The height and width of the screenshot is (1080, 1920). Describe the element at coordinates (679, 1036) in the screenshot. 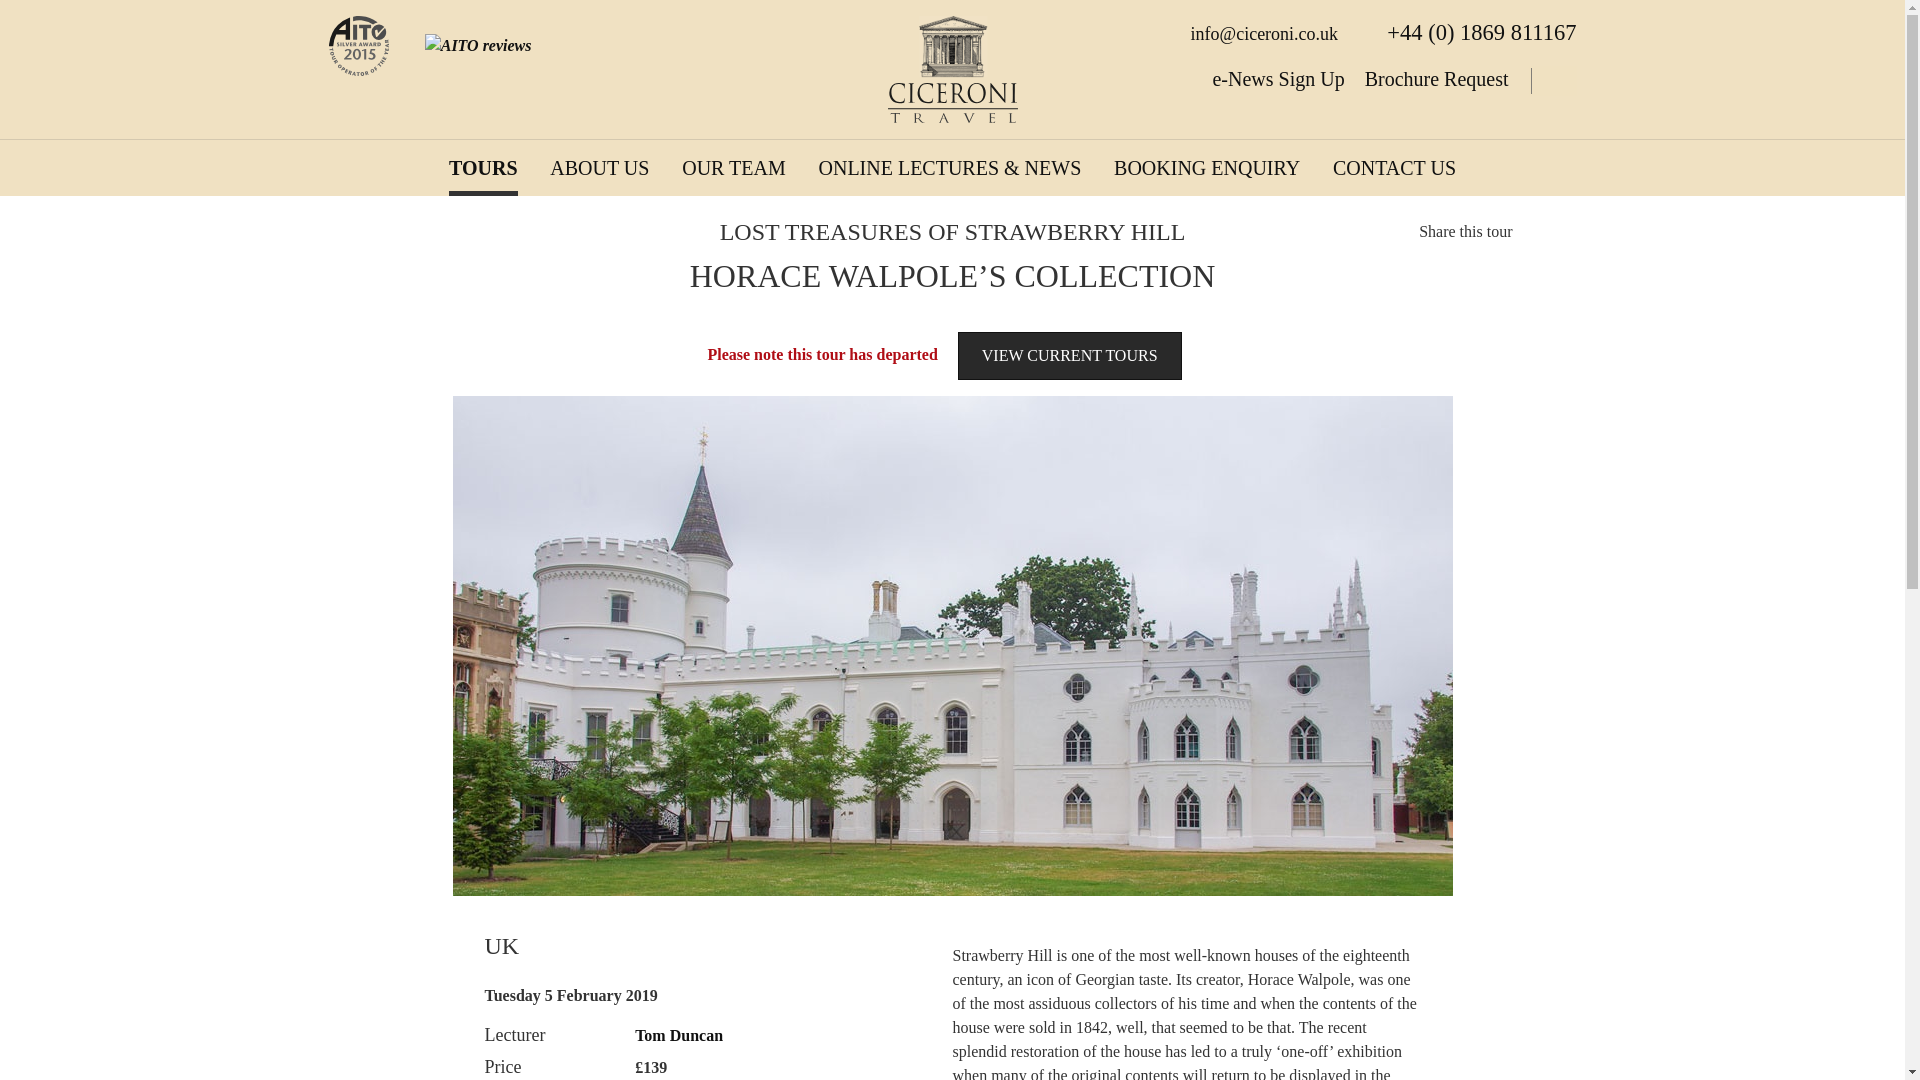

I see `Tom Duncan` at that location.